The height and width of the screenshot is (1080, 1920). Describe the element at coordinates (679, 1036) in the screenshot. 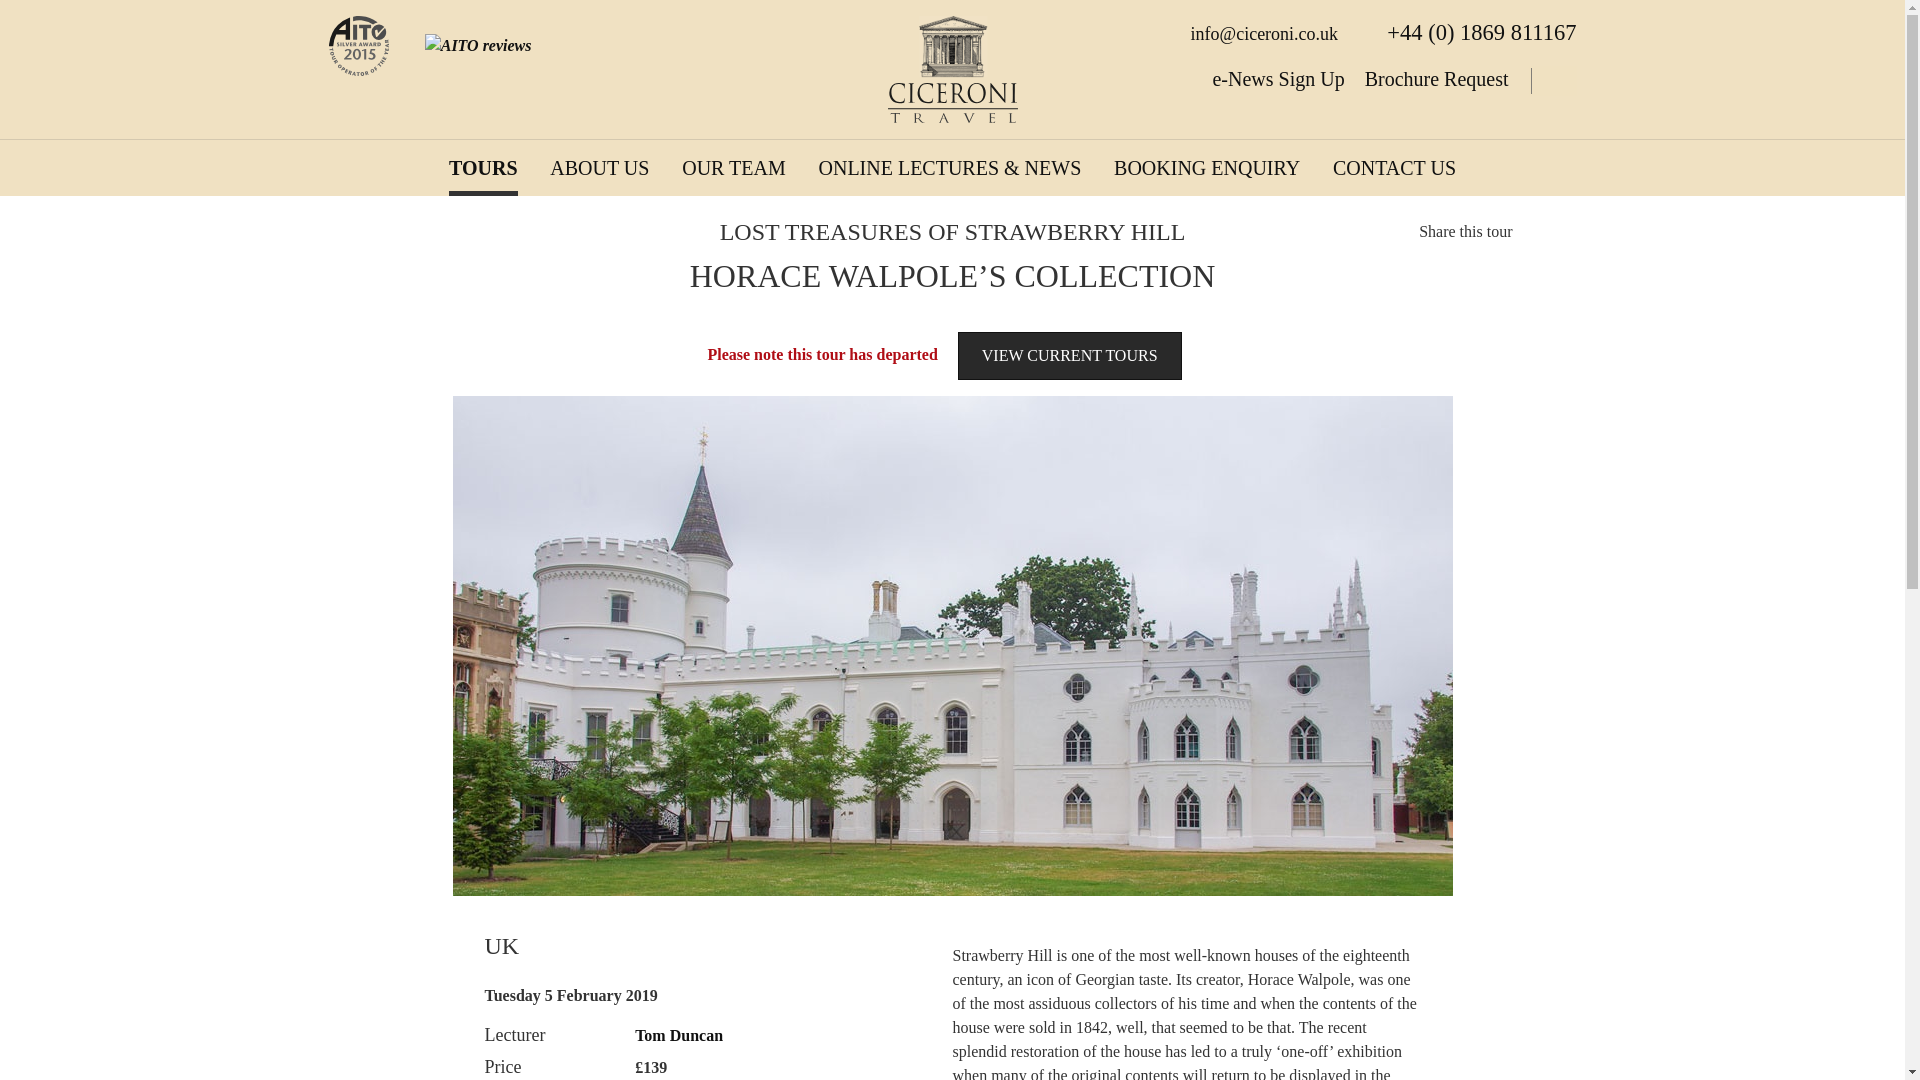

I see `Tom Duncan` at that location.